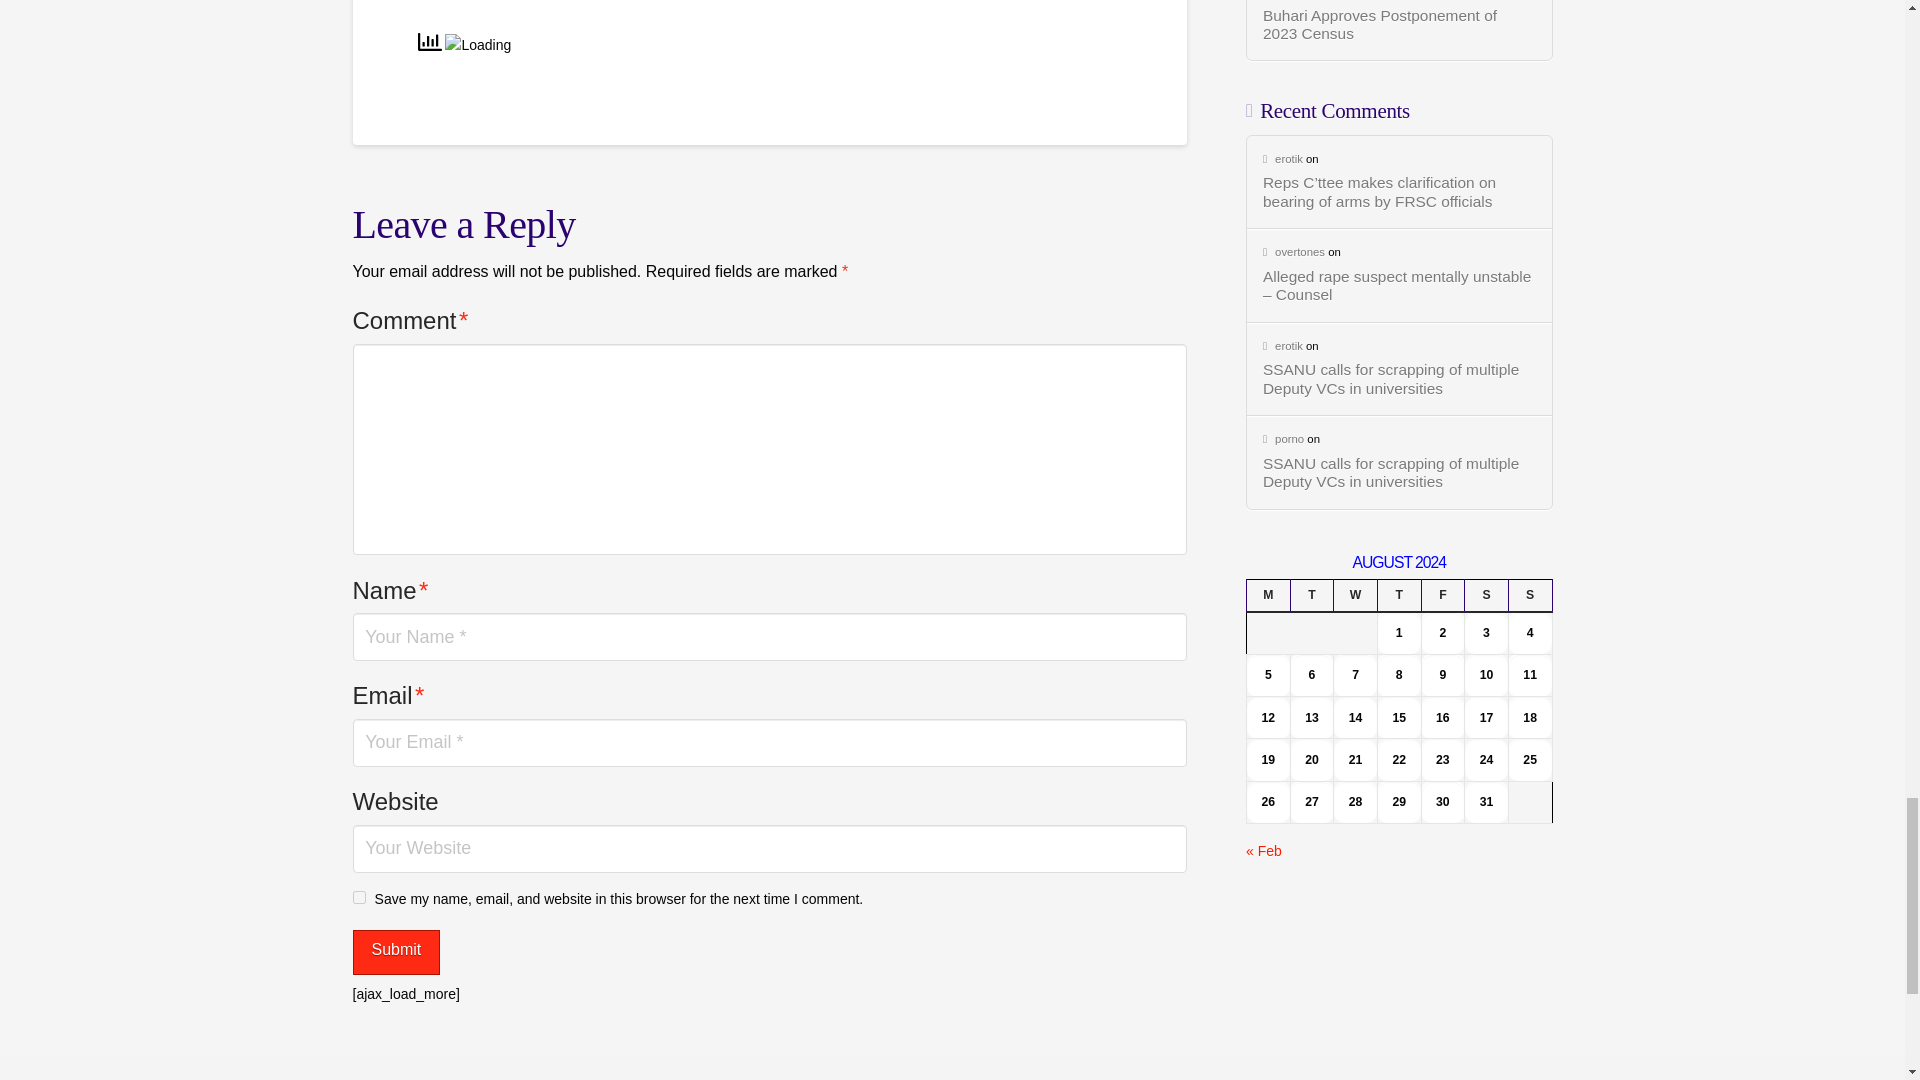 This screenshot has height=1080, width=1920. I want to click on erotik, so click(1283, 159).